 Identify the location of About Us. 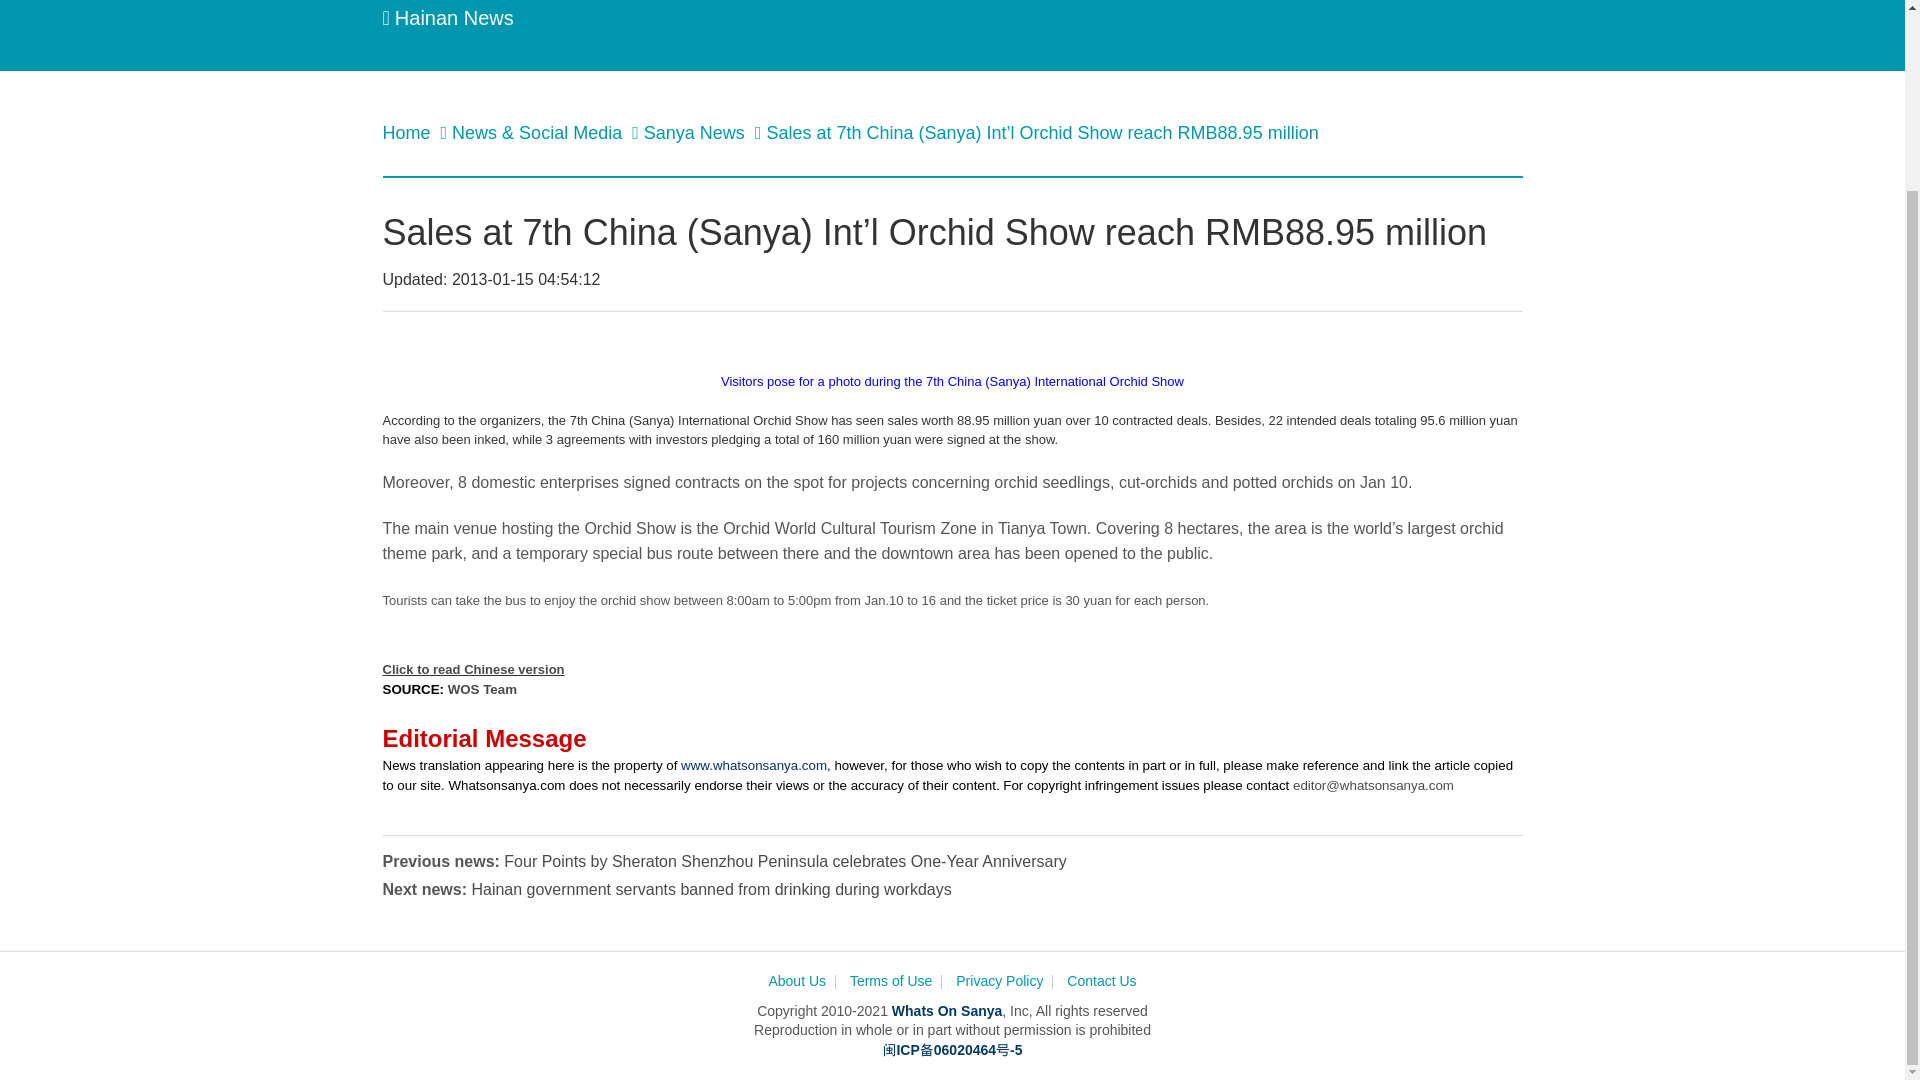
(796, 982).